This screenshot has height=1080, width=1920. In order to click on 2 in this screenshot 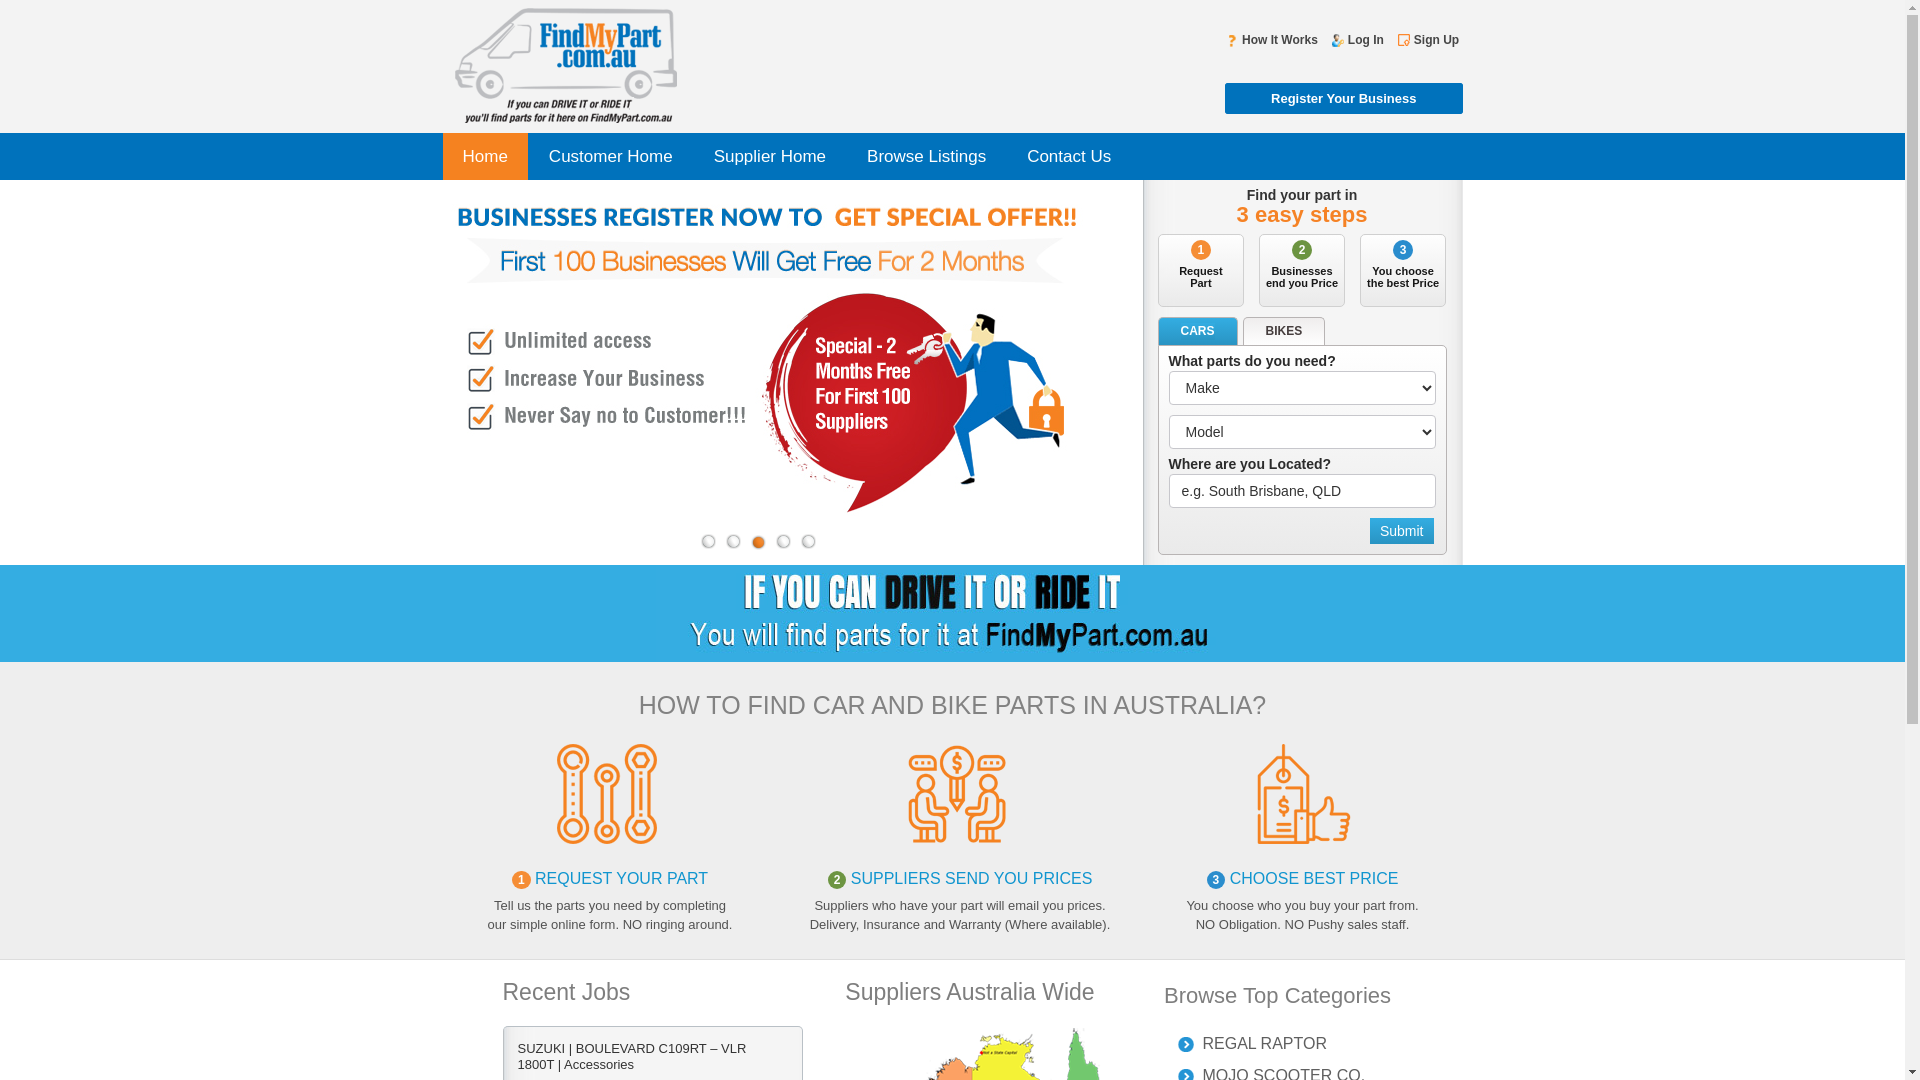, I will do `click(733, 542)`.